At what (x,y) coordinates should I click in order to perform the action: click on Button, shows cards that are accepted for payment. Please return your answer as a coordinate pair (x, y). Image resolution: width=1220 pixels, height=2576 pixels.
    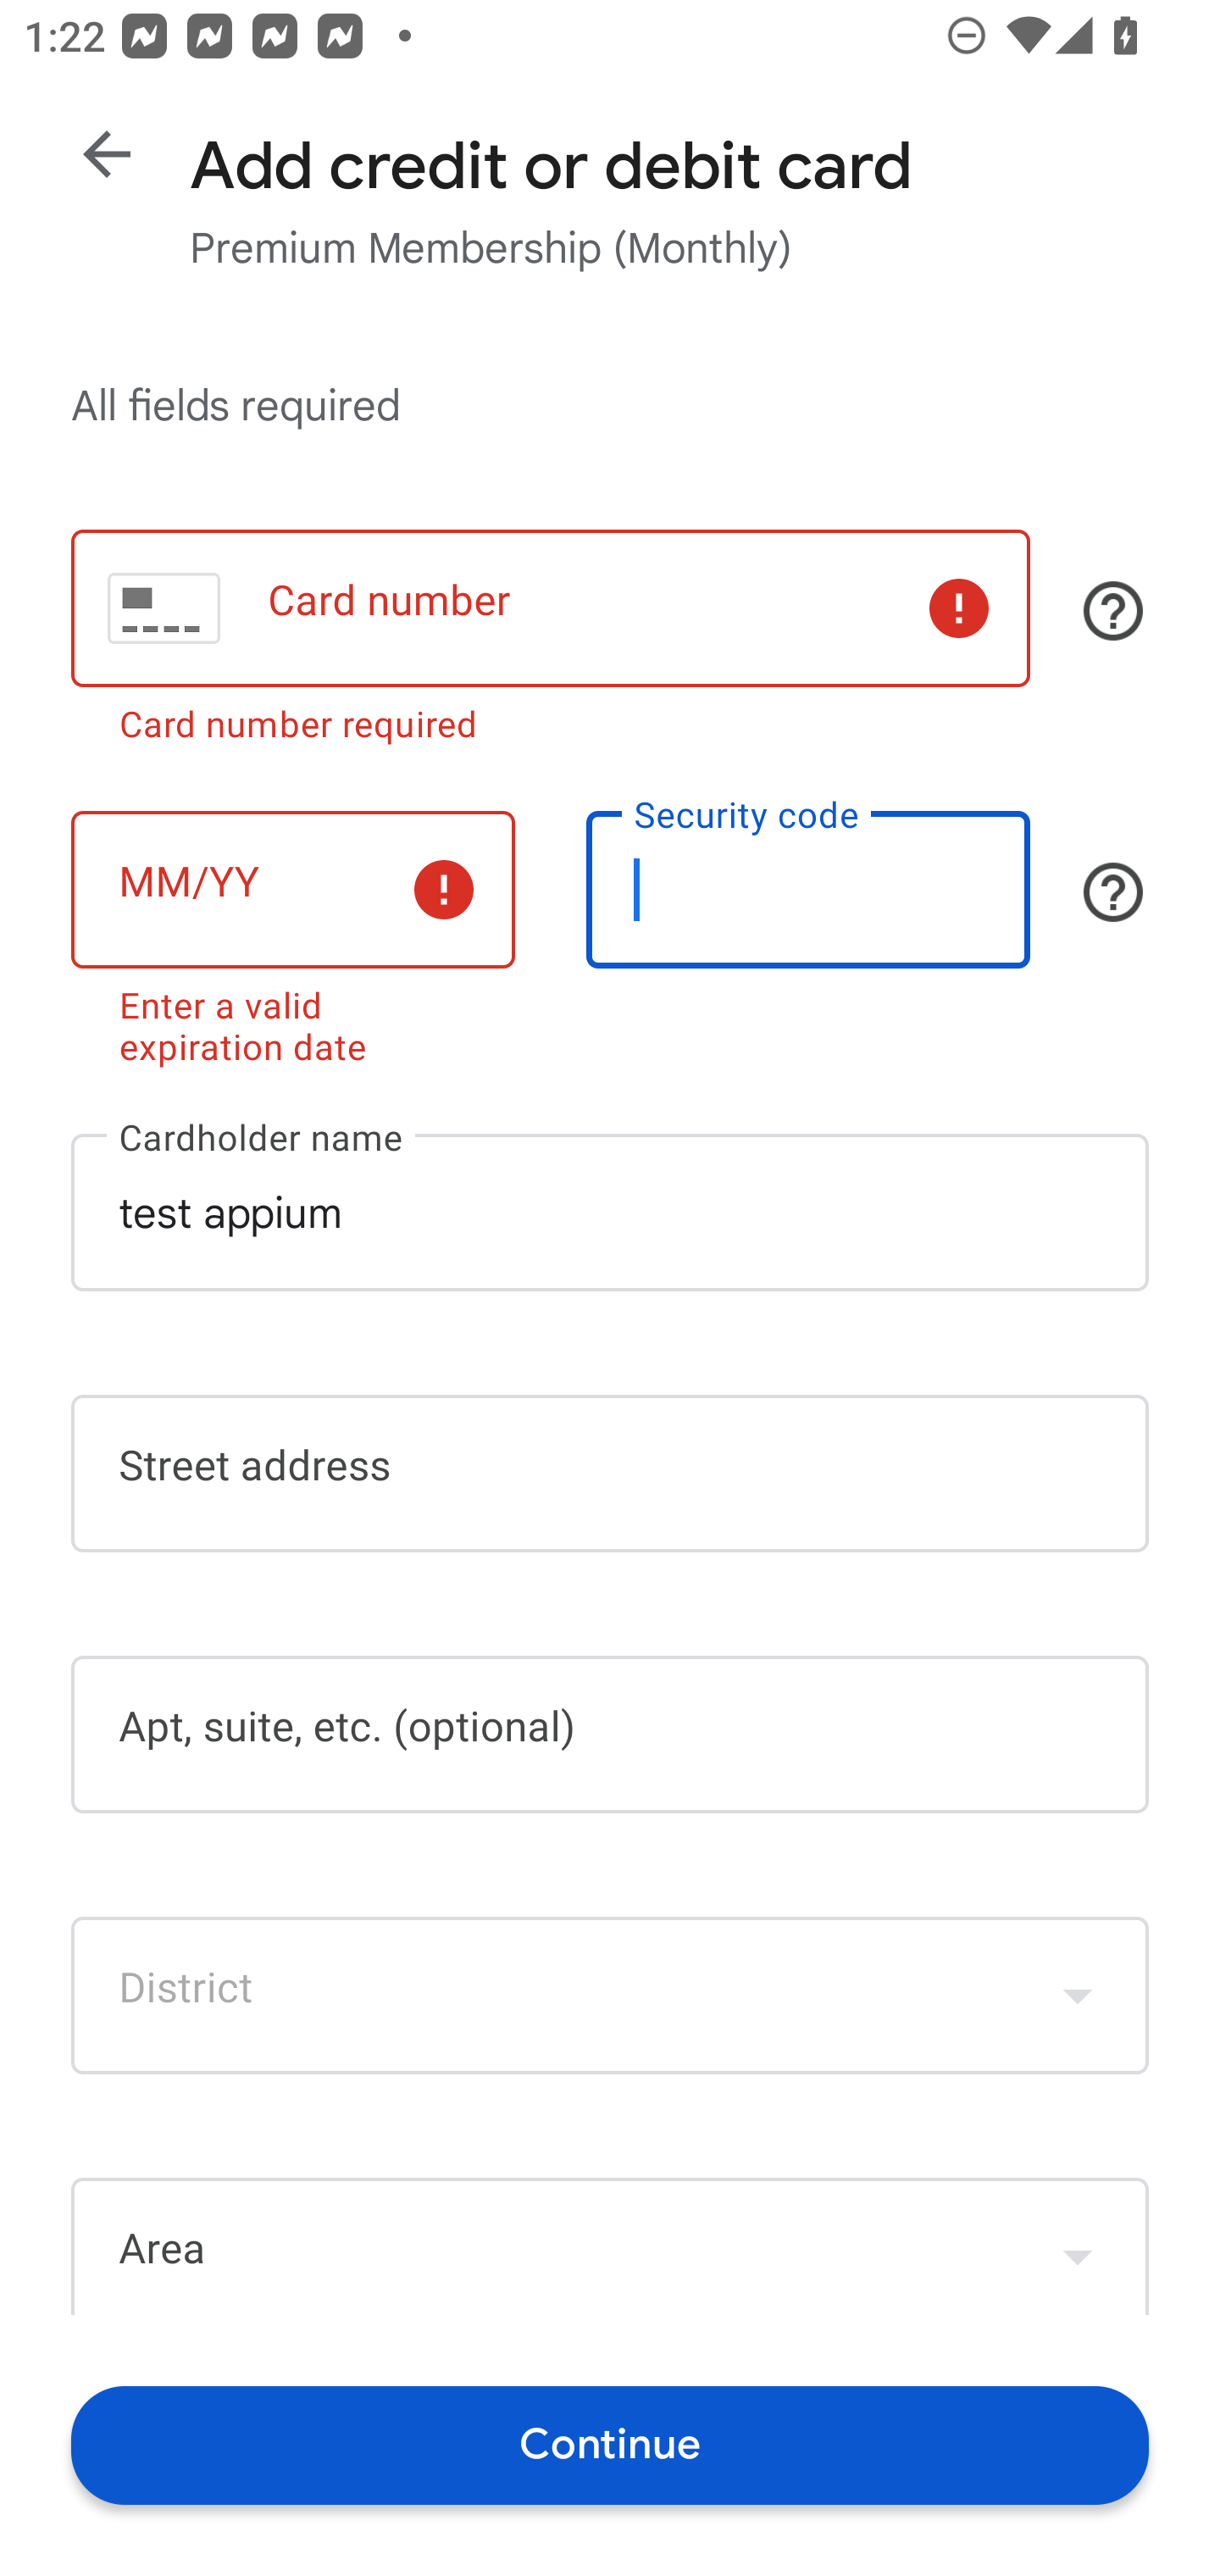
    Looking at the image, I should click on (1113, 610).